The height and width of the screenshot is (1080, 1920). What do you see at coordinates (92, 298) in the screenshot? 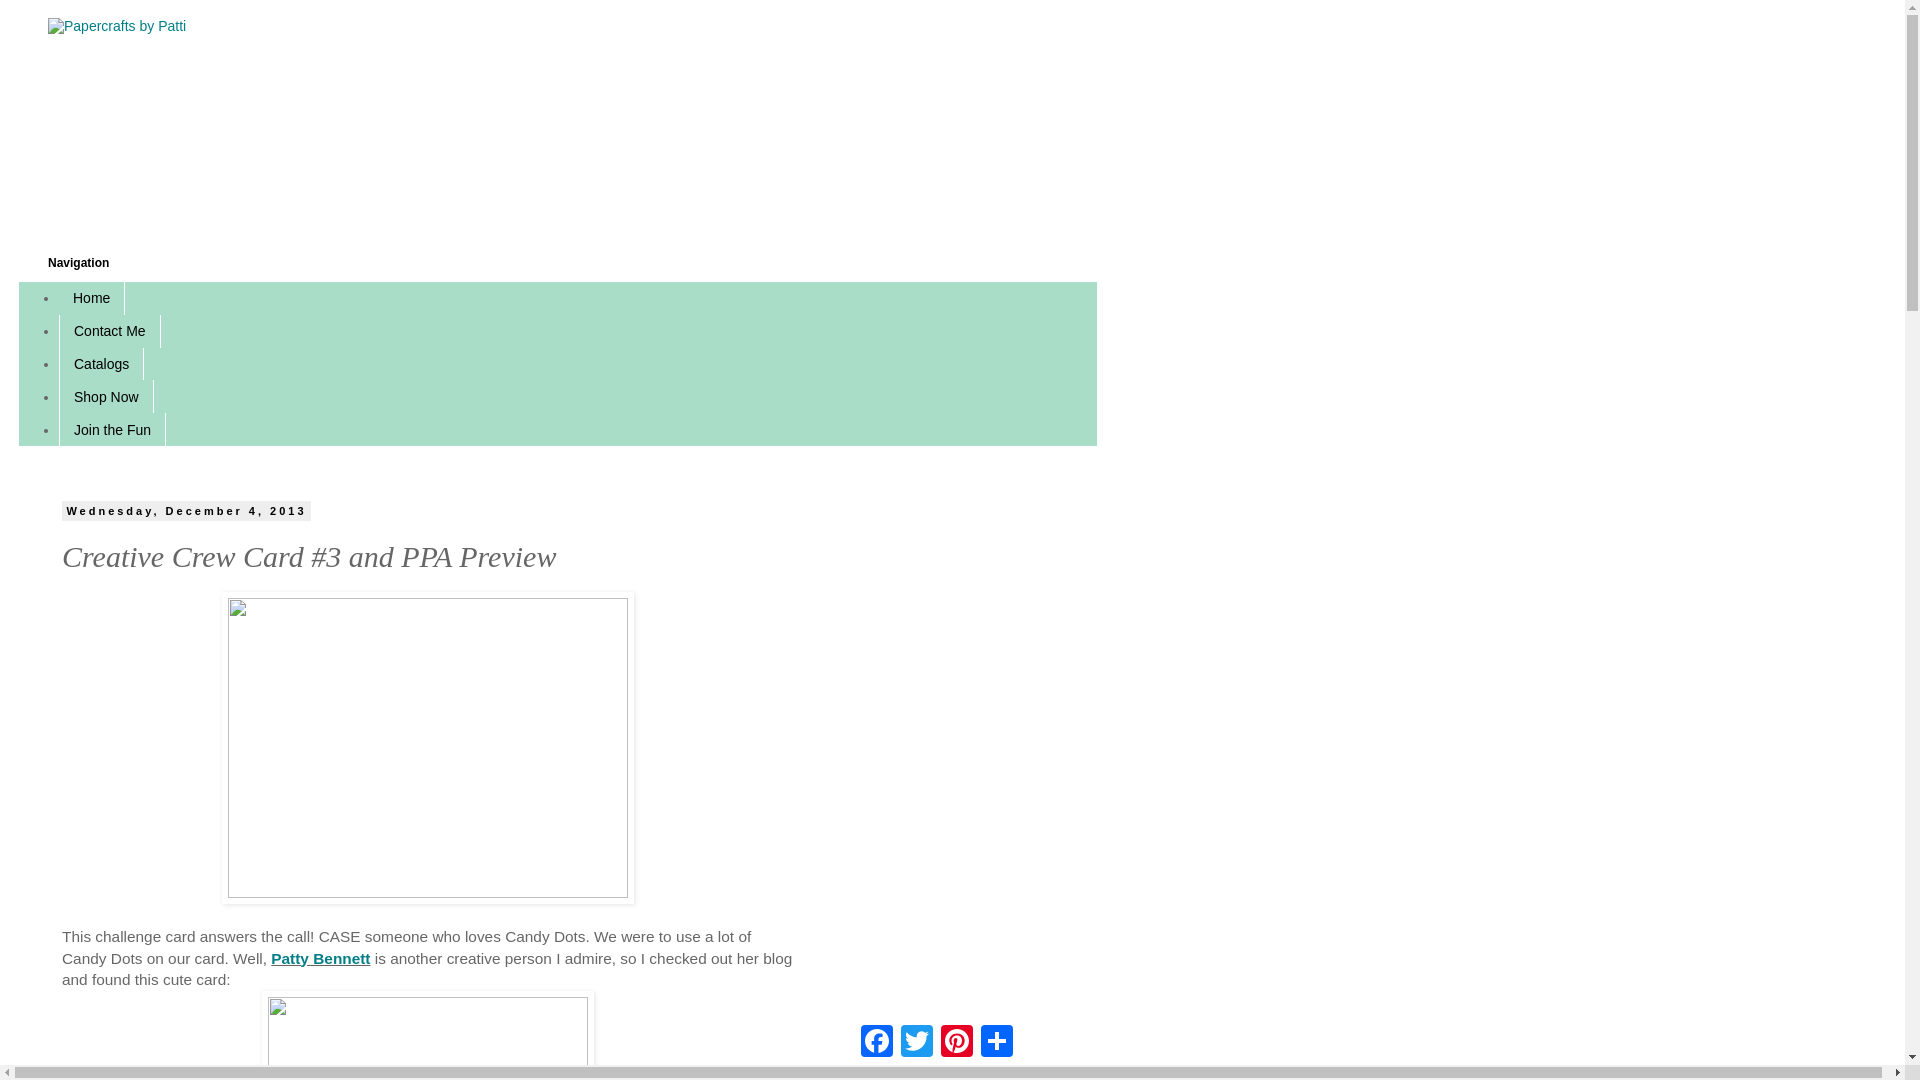
I see `Home` at bounding box center [92, 298].